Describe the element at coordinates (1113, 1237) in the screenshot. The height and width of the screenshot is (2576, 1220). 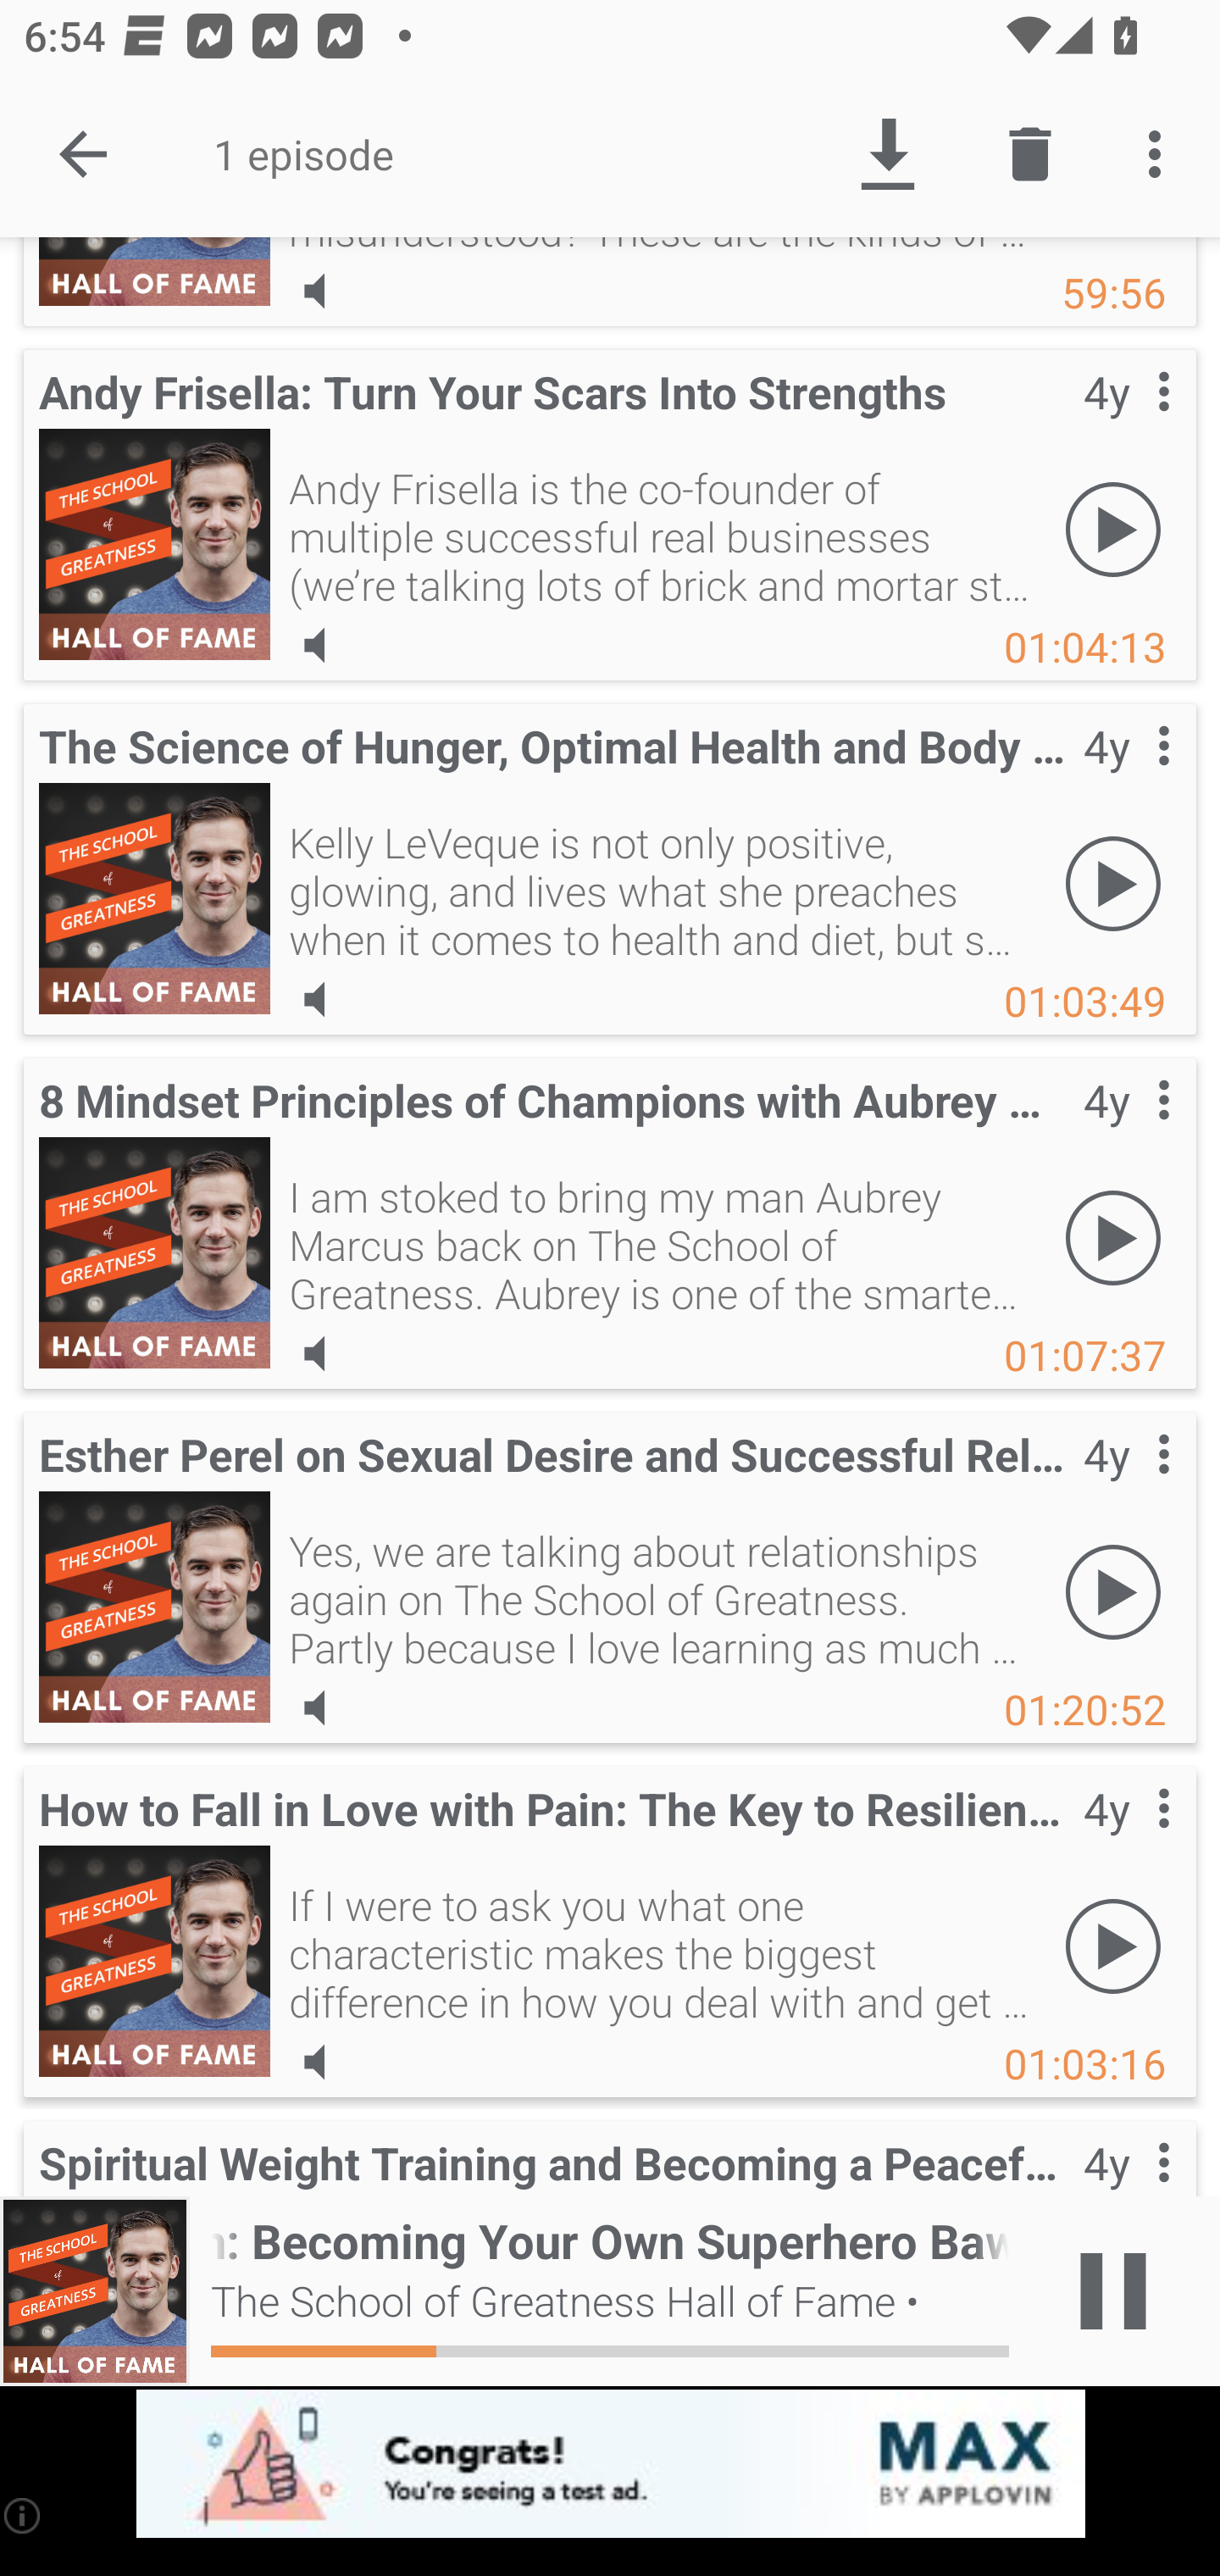
I see `Play` at that location.